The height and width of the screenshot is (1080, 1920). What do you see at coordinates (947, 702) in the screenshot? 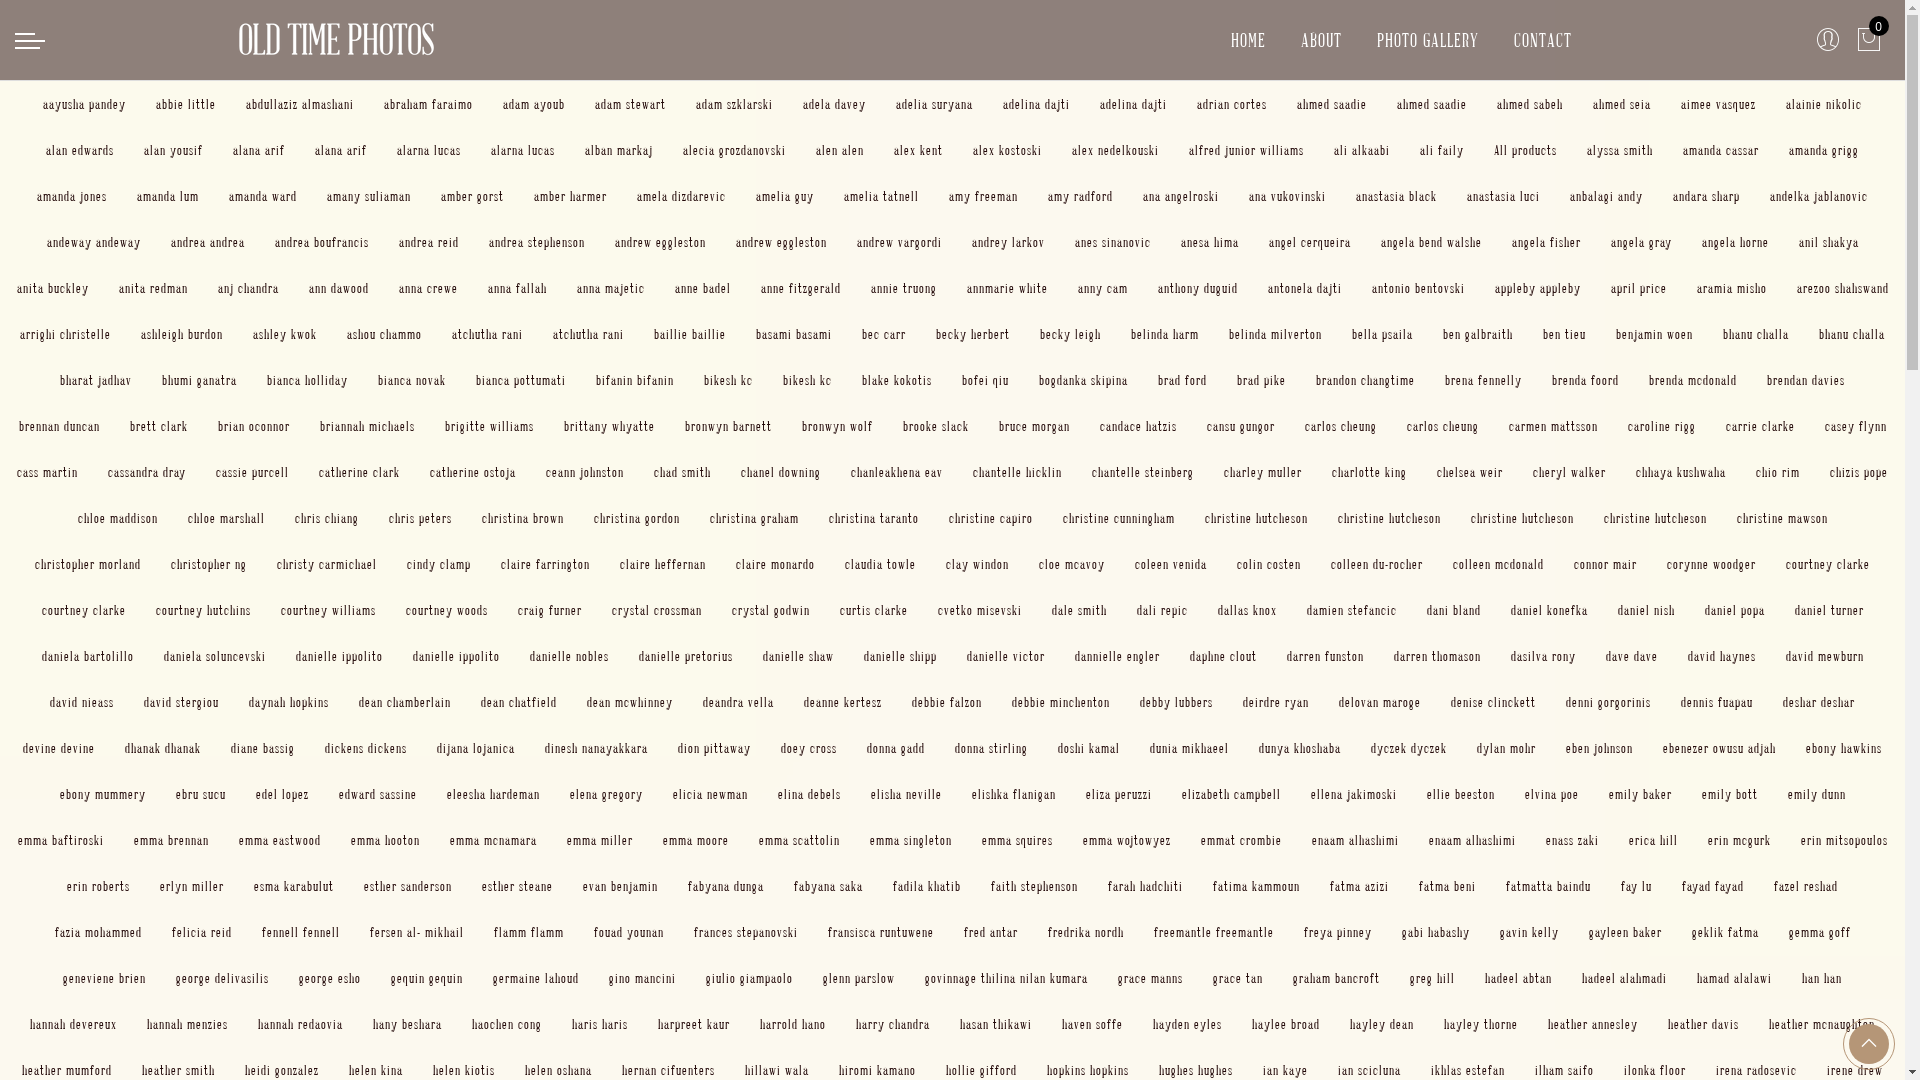
I see `debbie falzon` at bounding box center [947, 702].